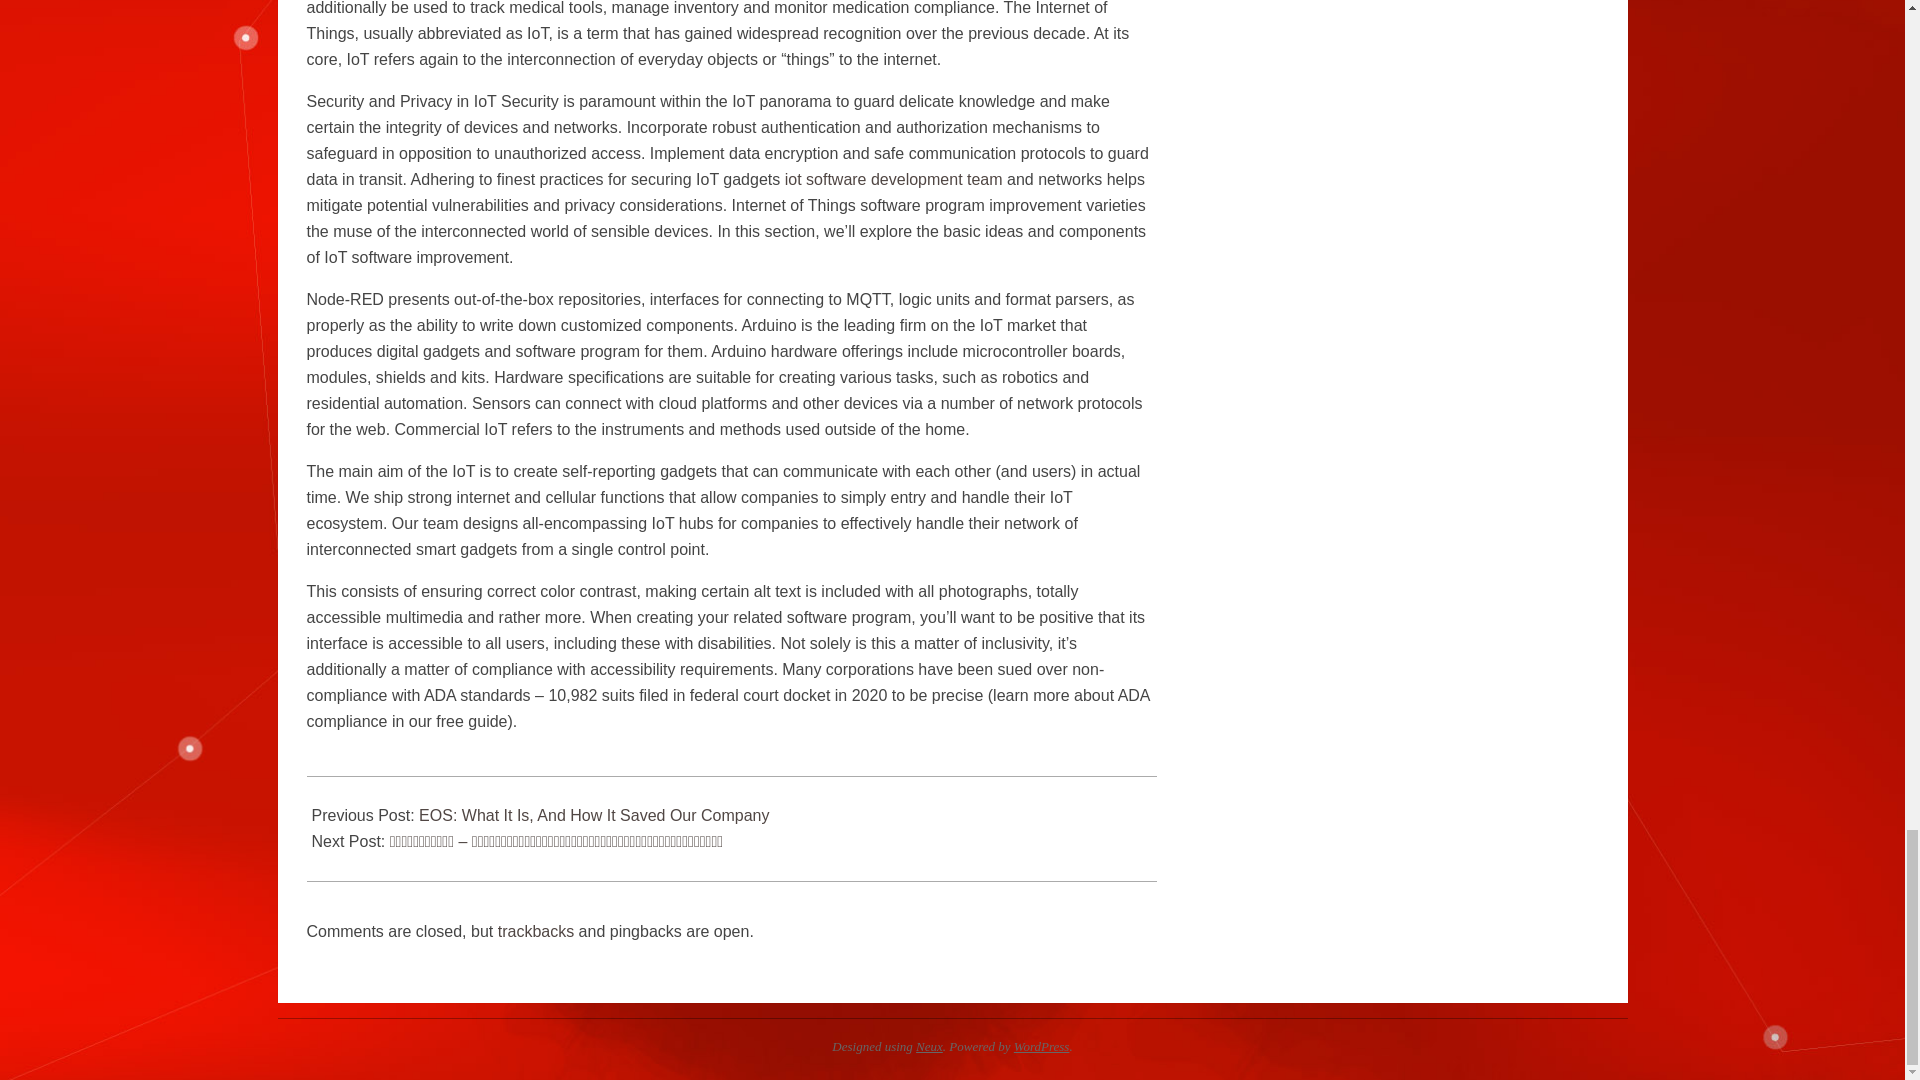 This screenshot has width=1920, height=1080. I want to click on iot software development team, so click(894, 178).